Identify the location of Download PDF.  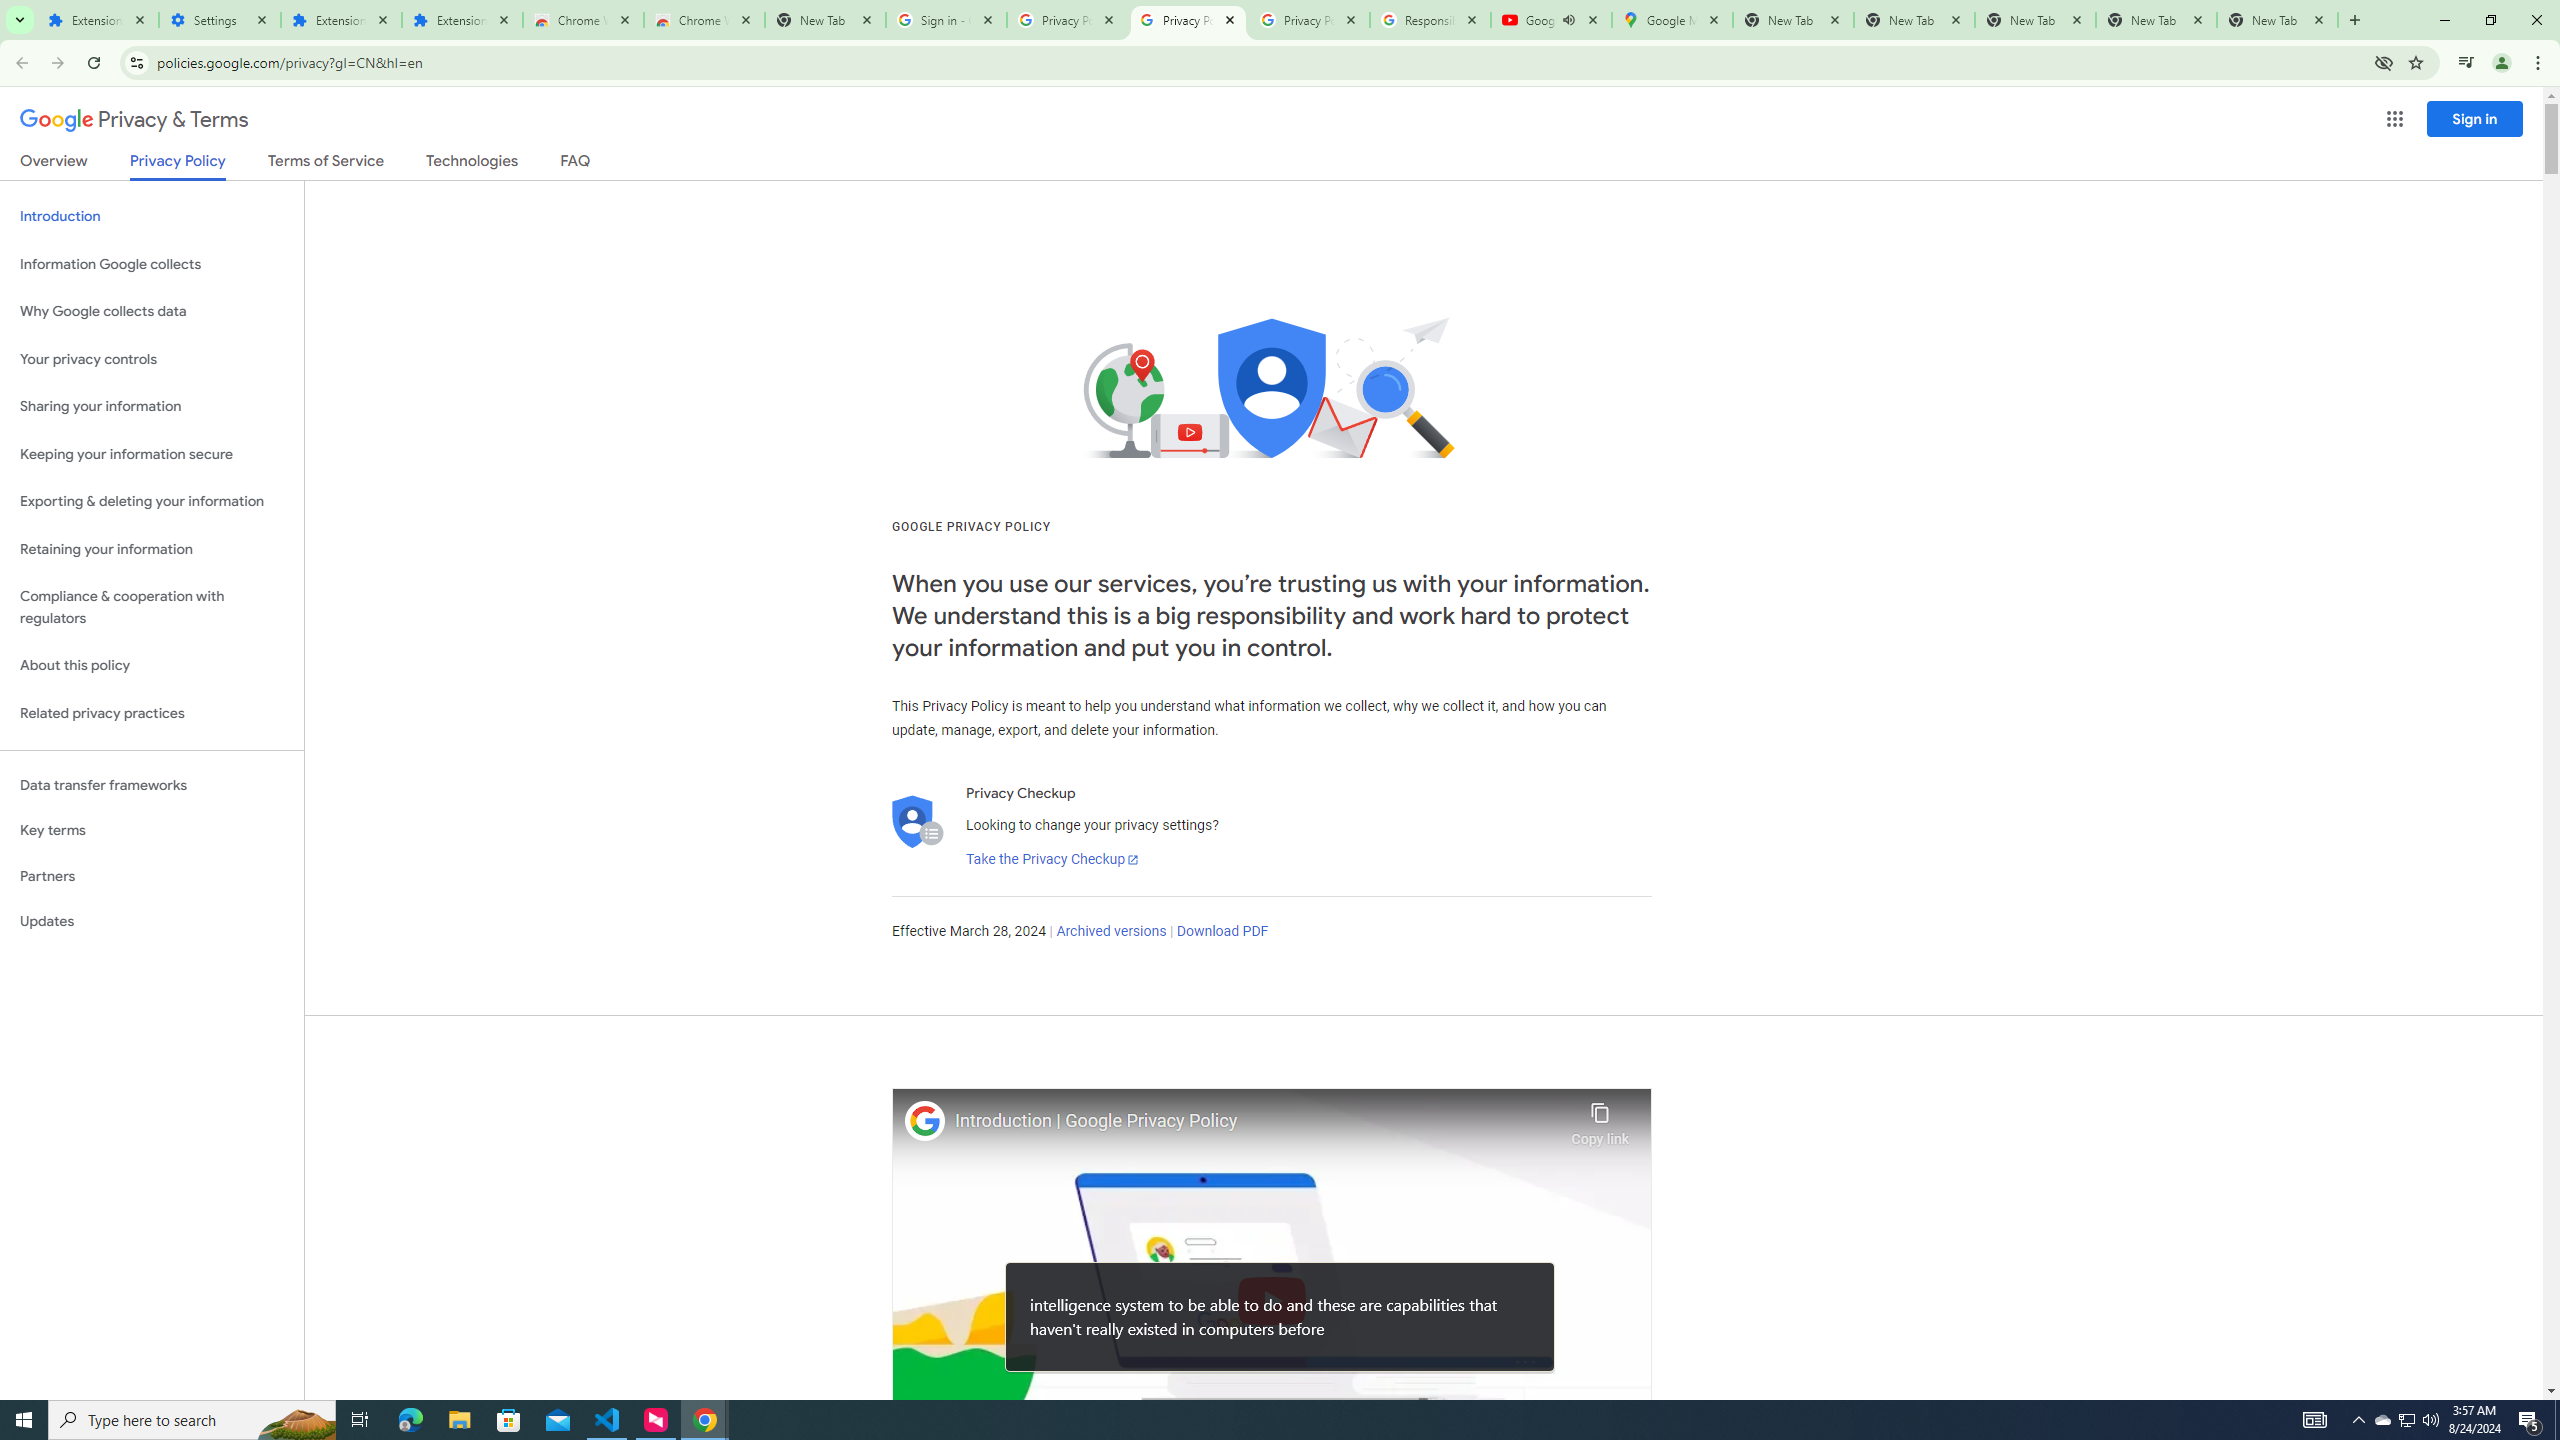
(1222, 932).